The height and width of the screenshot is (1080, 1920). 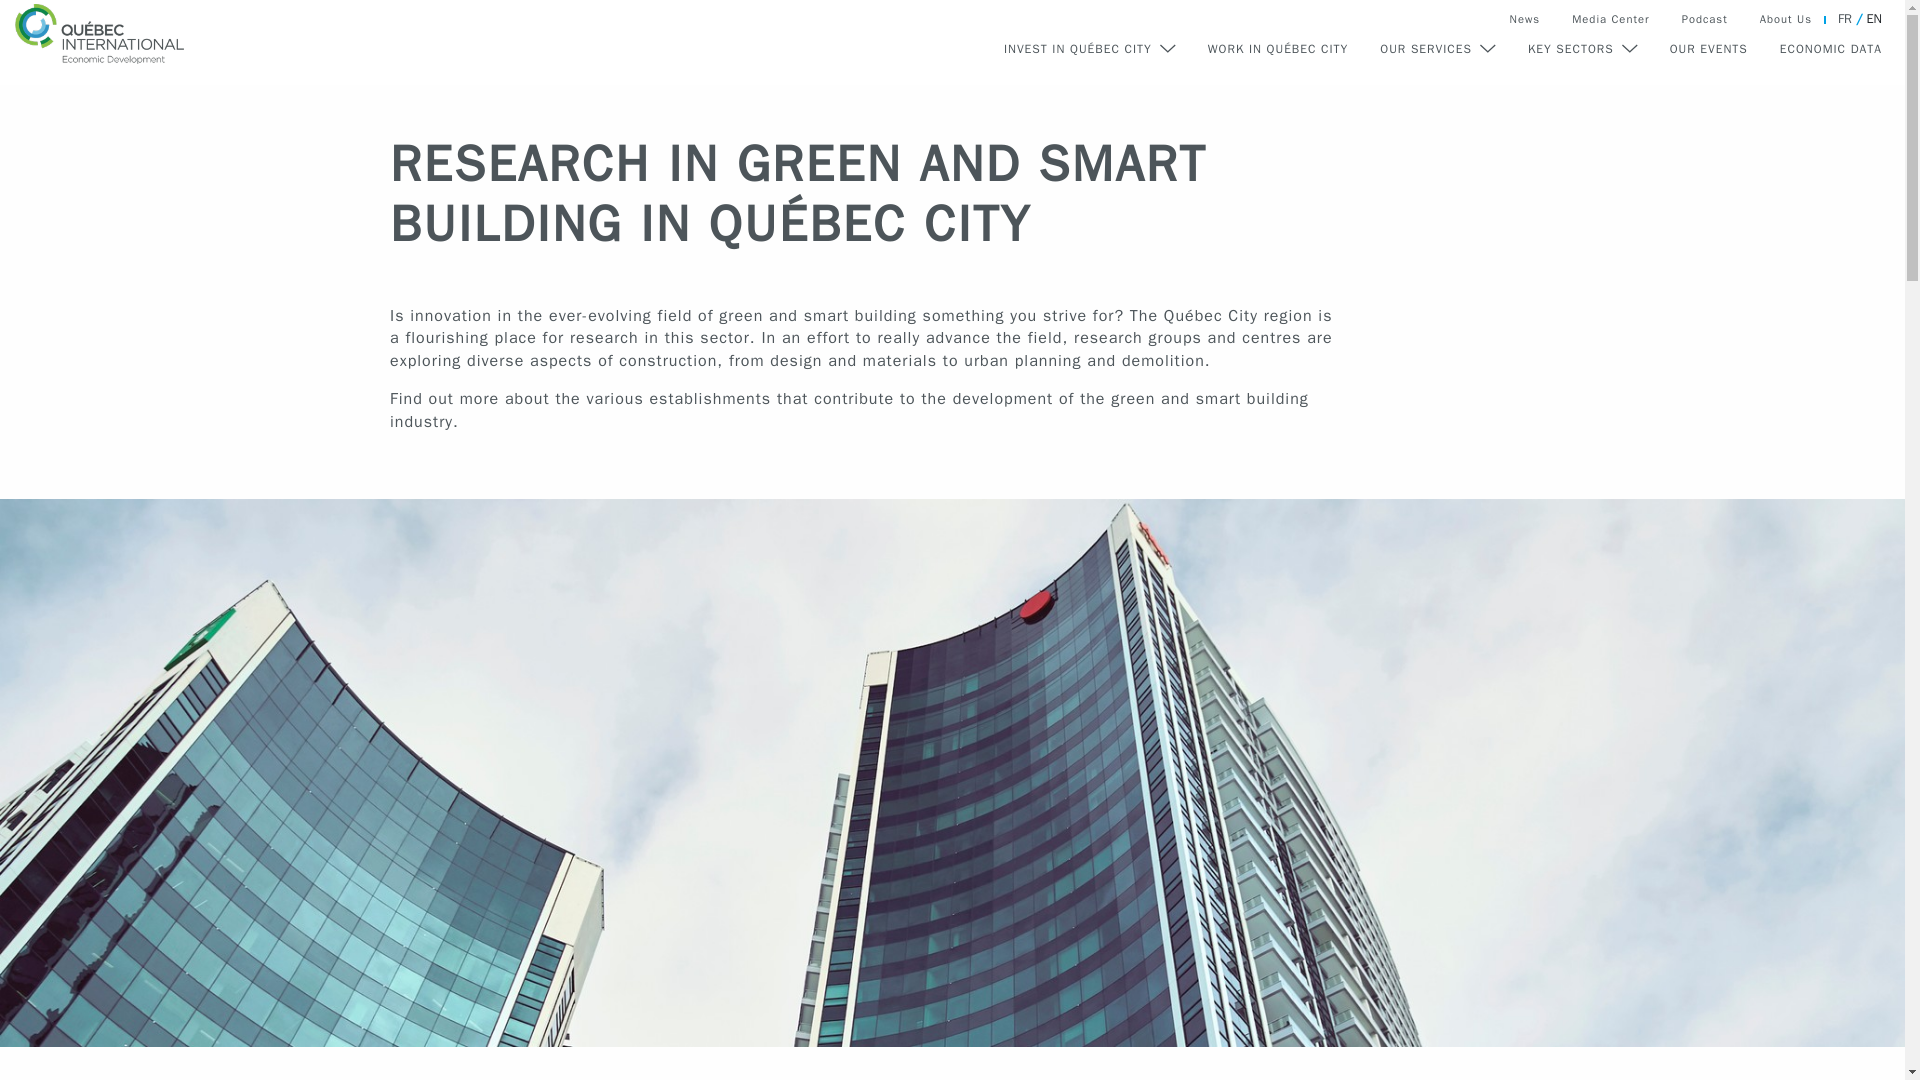 What do you see at coordinates (1525, 19) in the screenshot?
I see `News` at bounding box center [1525, 19].